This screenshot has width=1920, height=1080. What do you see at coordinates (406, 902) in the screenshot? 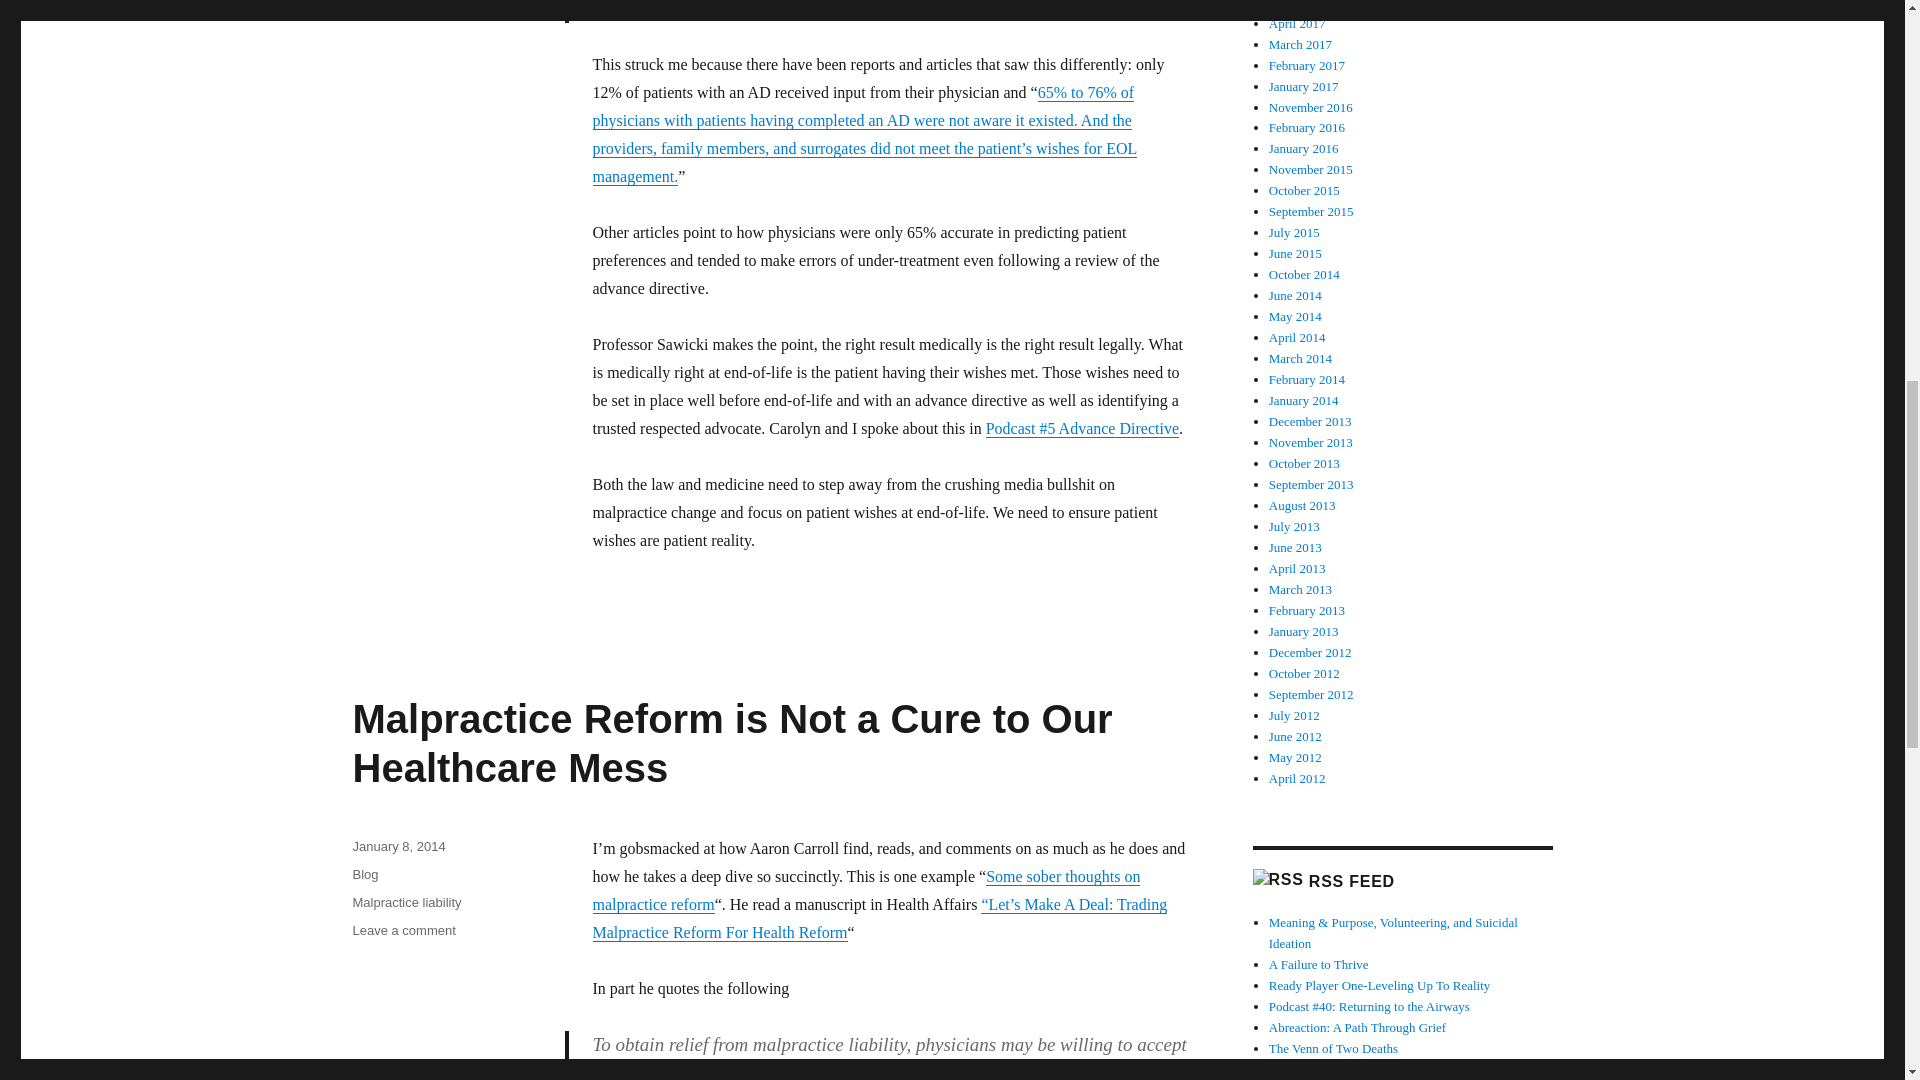
I see `Malpractice liability` at bounding box center [406, 902].